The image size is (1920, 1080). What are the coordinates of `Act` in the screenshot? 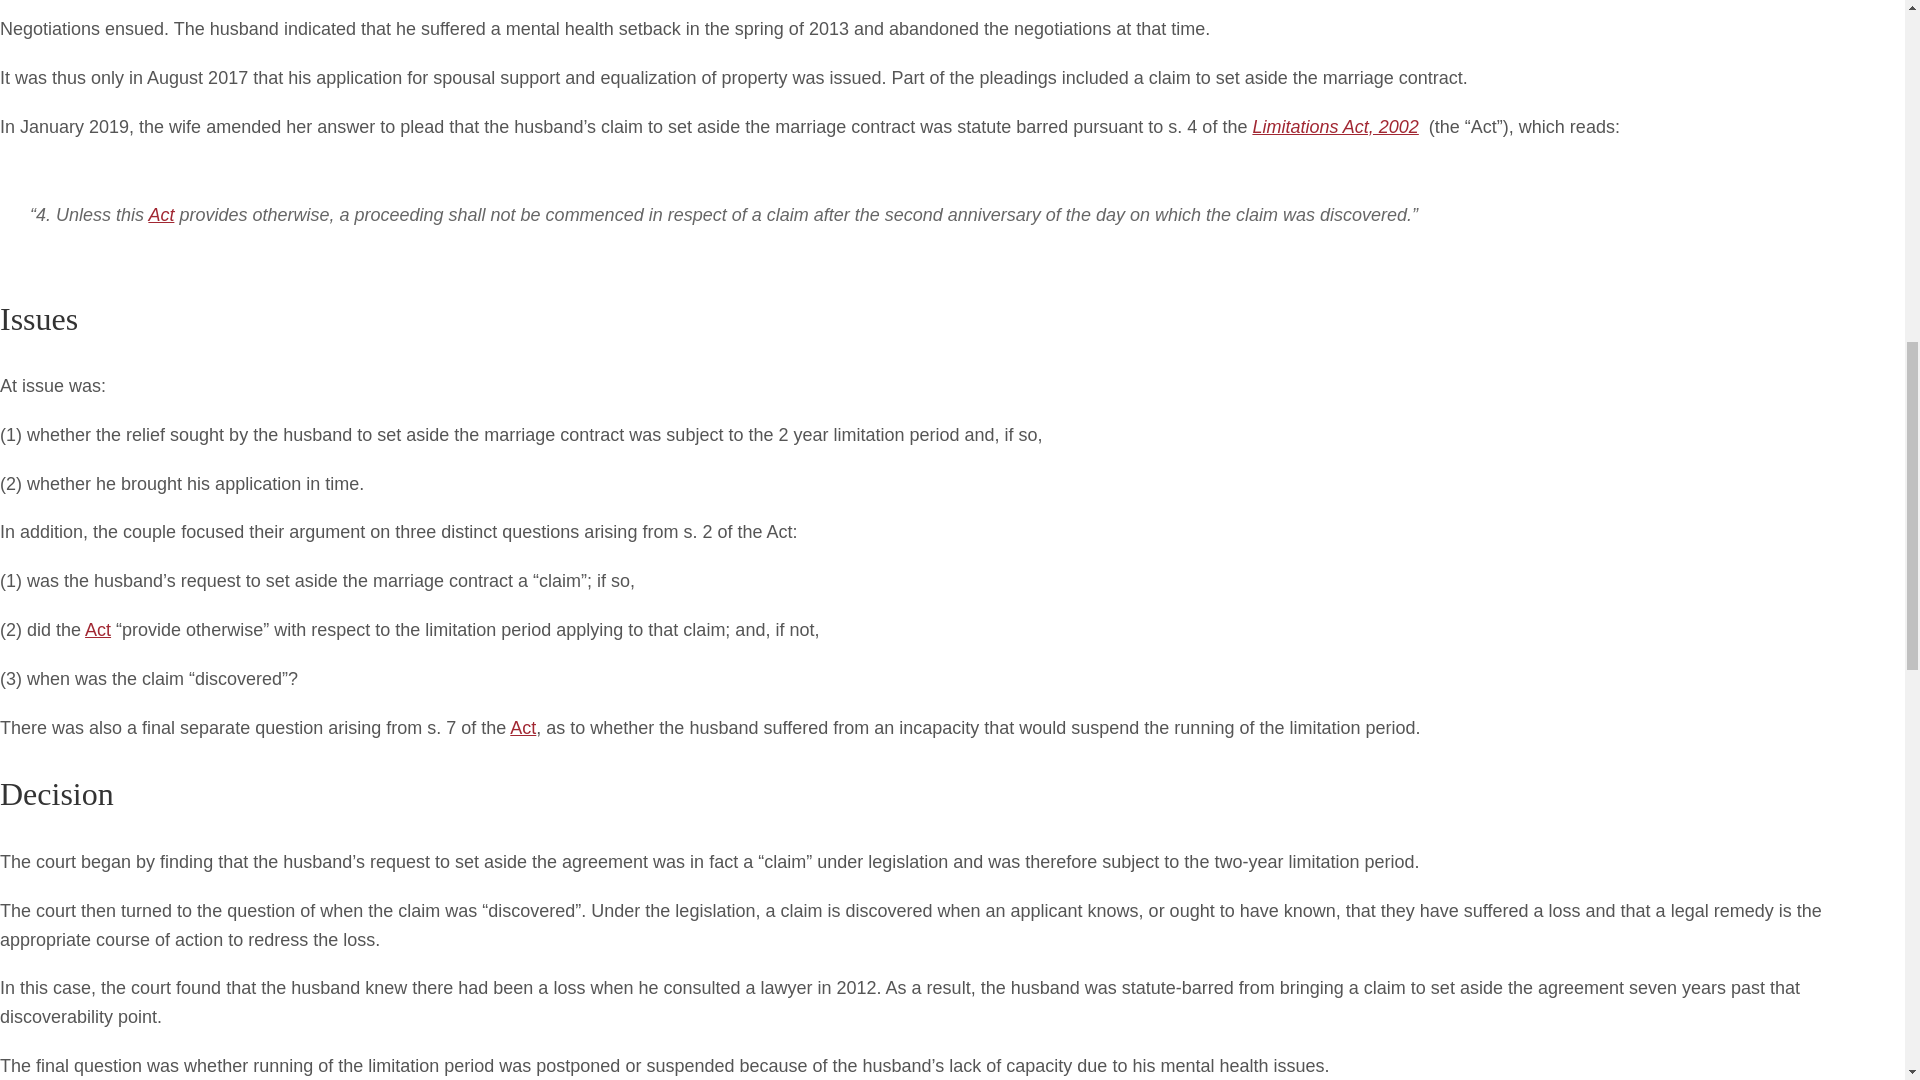 It's located at (522, 728).